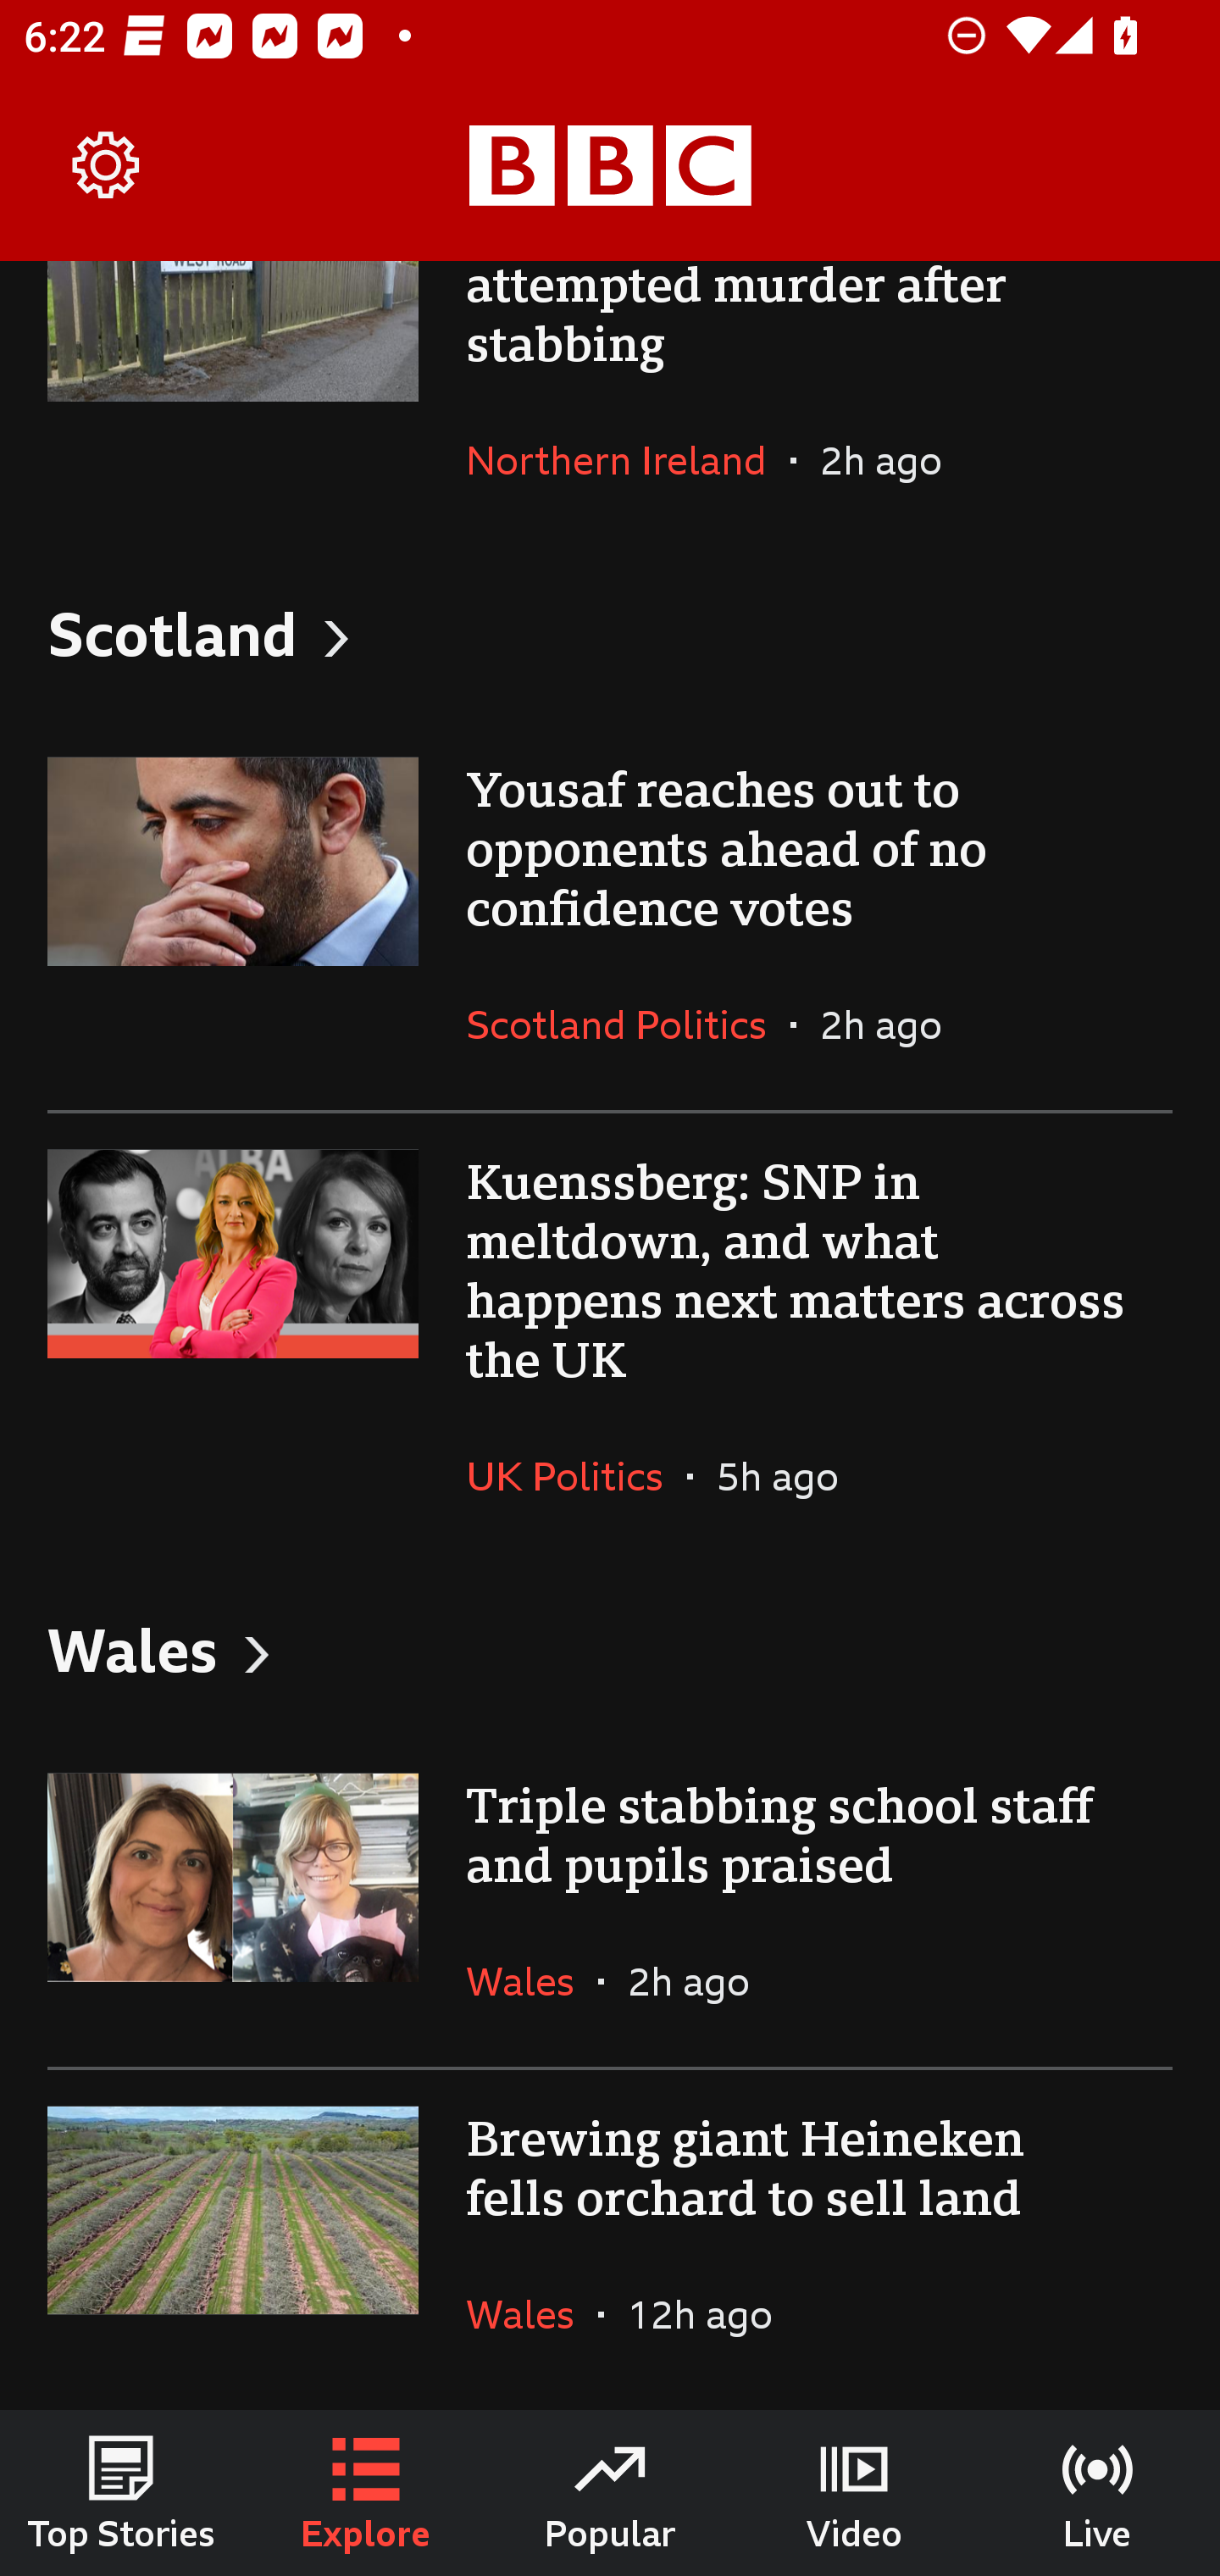 Image resolution: width=1220 pixels, height=2576 pixels. Describe the element at coordinates (532, 2314) in the screenshot. I see `Wales In the section Wales` at that location.